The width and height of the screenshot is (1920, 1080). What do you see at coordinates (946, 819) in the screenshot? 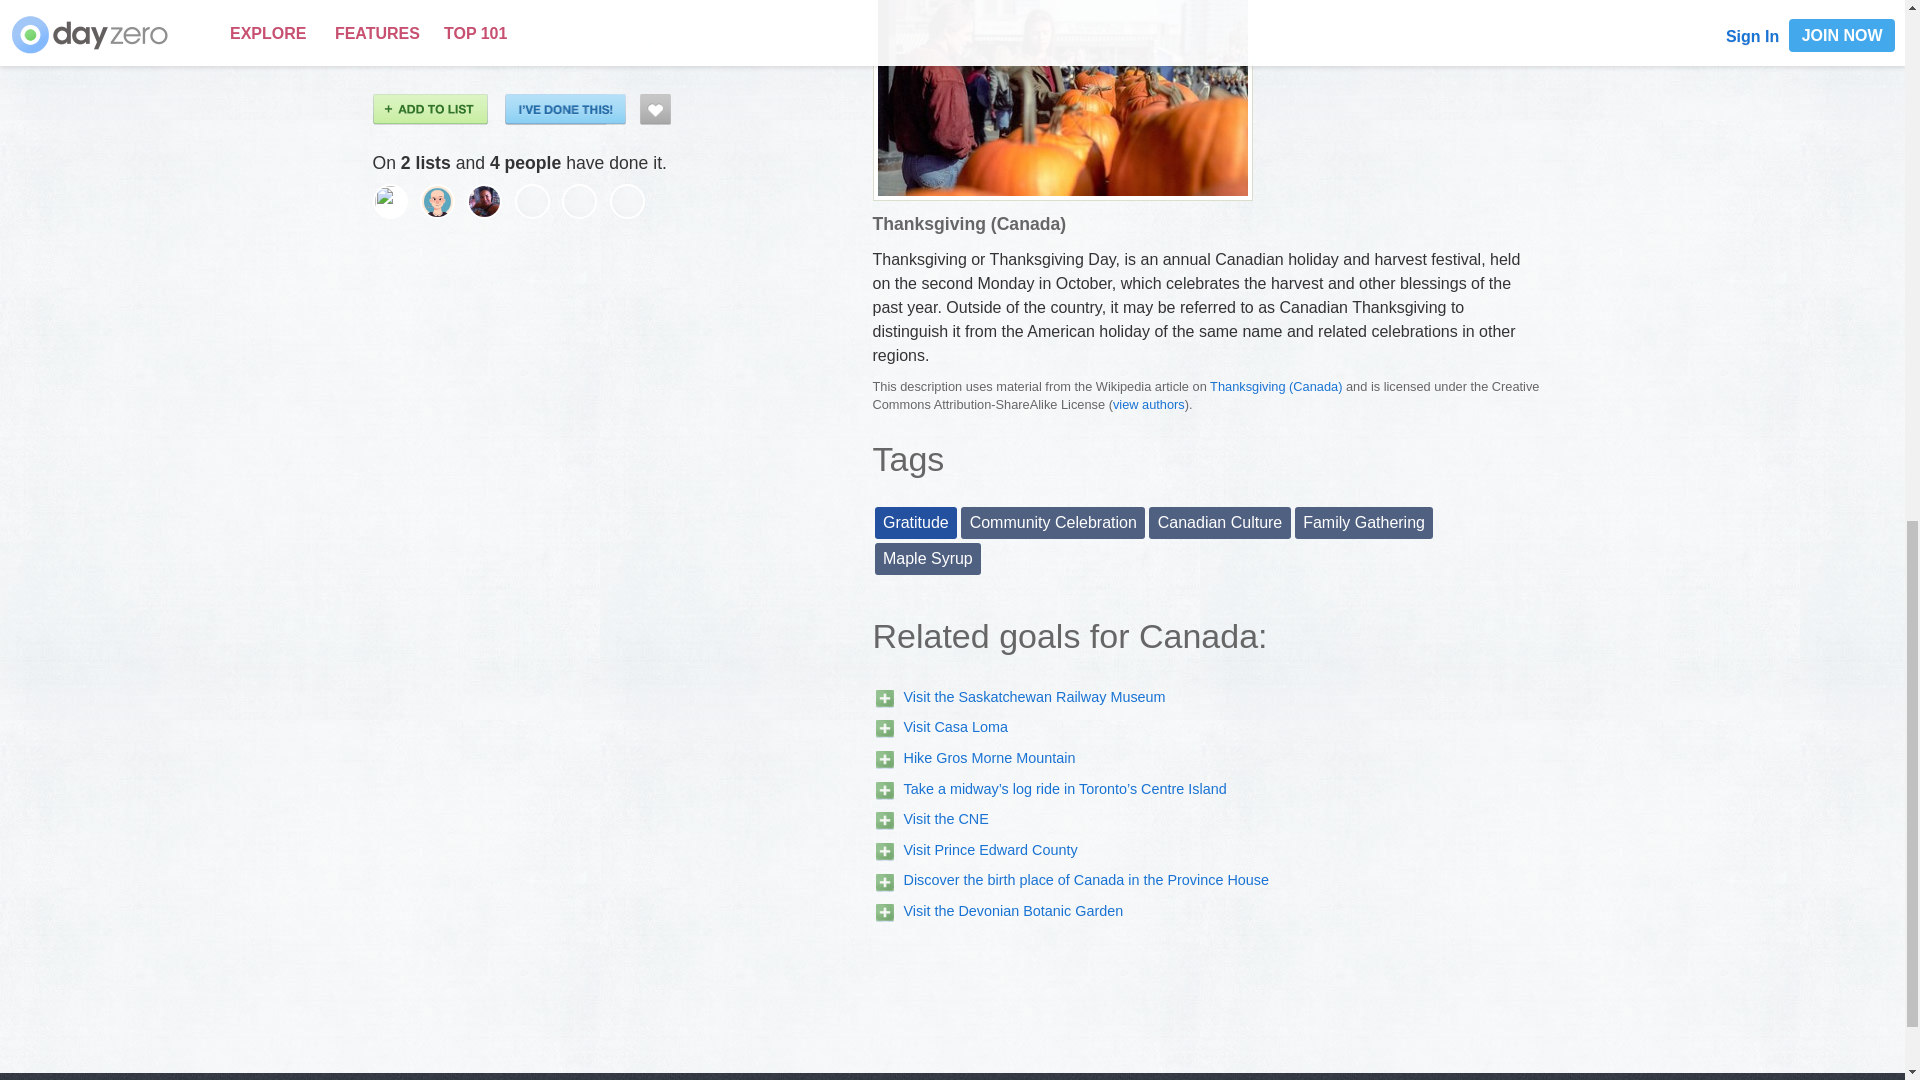
I see `Visit the CNE` at bounding box center [946, 819].